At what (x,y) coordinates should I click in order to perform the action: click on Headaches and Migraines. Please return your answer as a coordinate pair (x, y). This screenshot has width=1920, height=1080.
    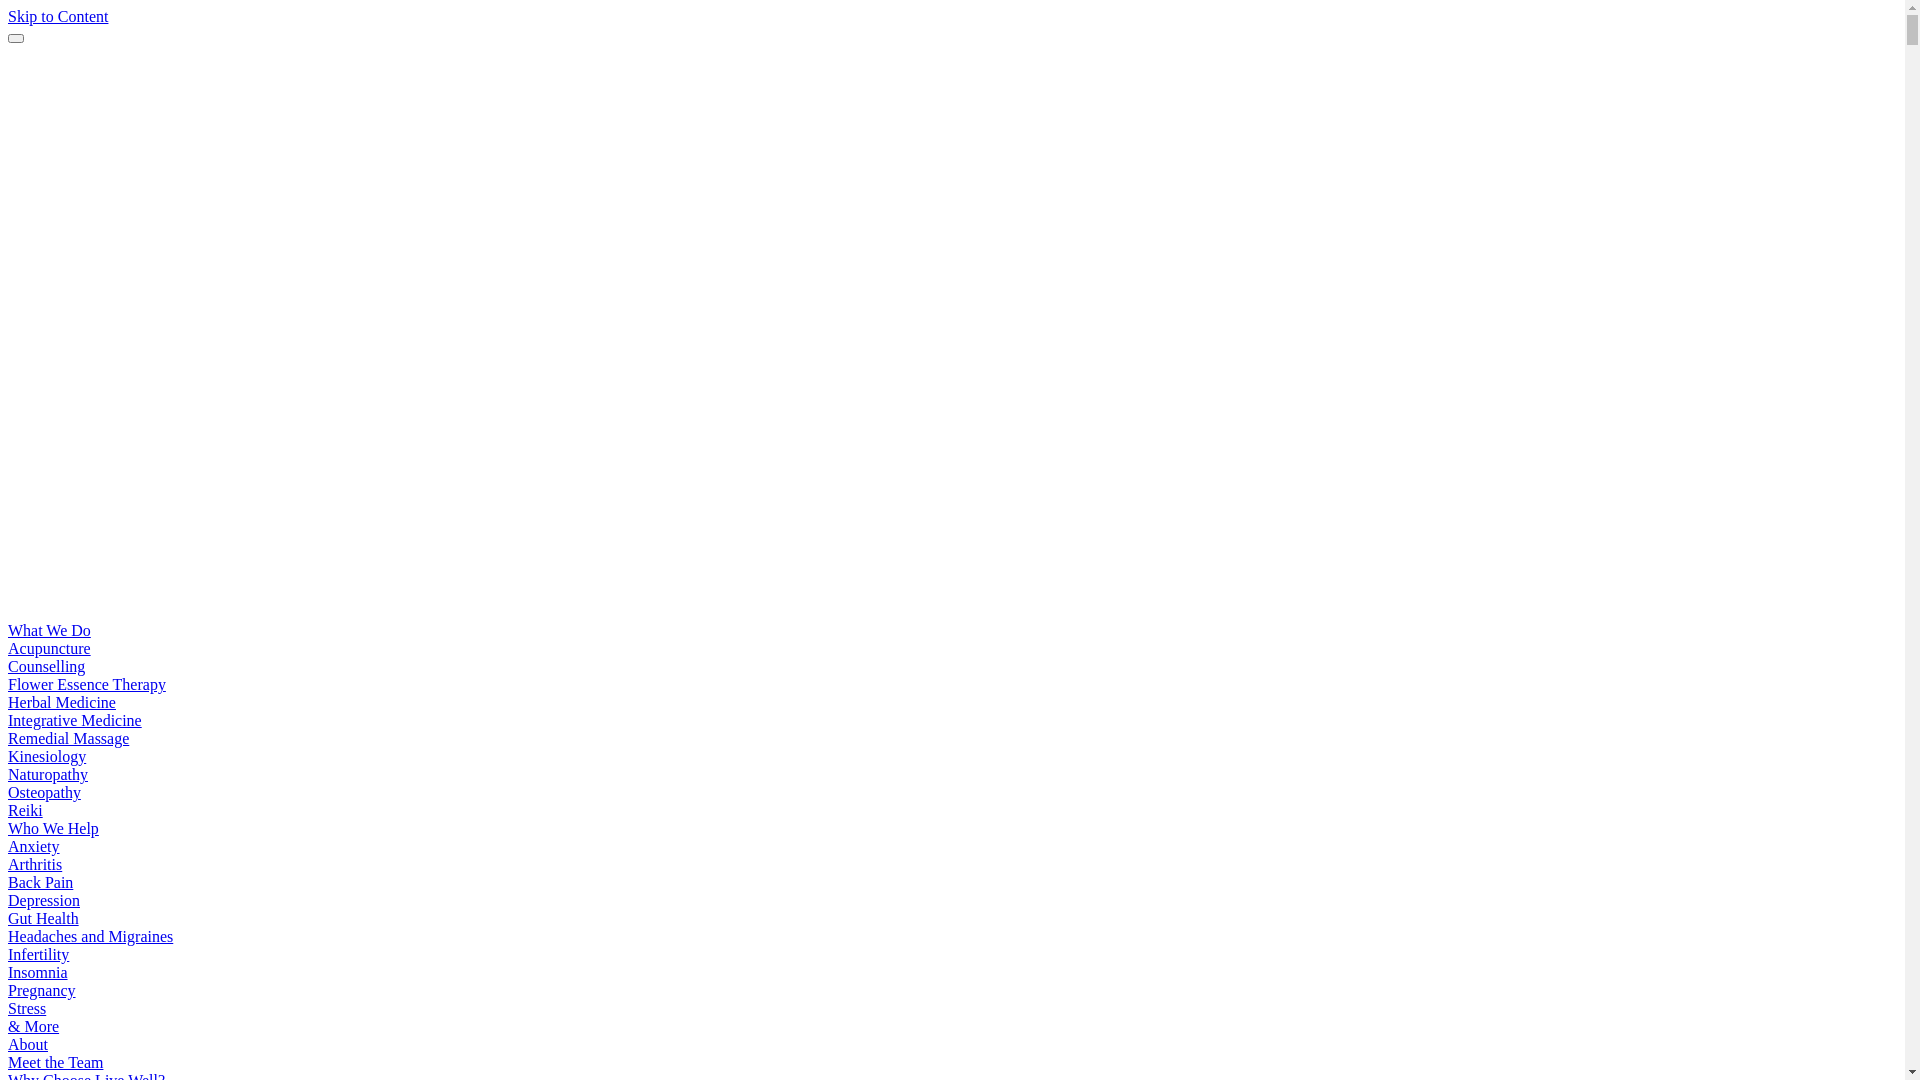
    Looking at the image, I should click on (90, 936).